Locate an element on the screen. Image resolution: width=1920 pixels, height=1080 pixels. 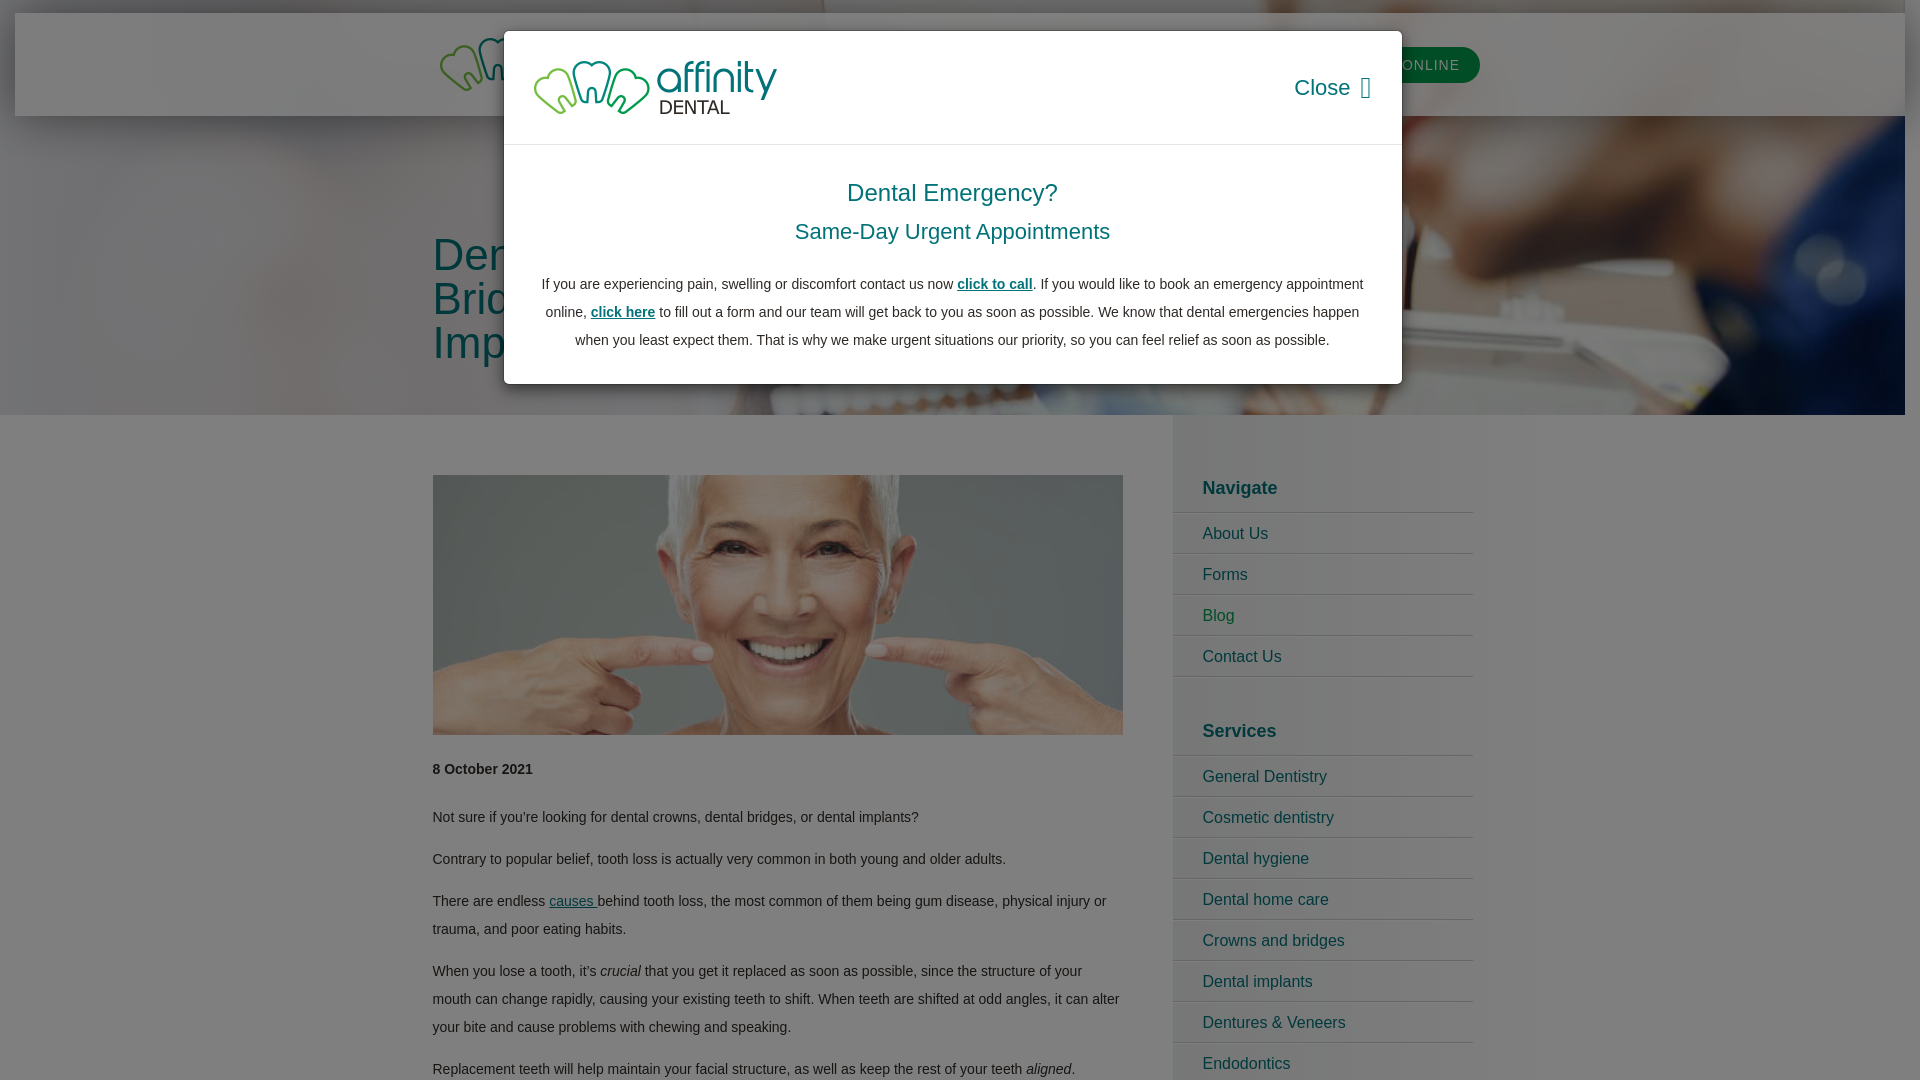
General Dentistry is located at coordinates (1322, 777).